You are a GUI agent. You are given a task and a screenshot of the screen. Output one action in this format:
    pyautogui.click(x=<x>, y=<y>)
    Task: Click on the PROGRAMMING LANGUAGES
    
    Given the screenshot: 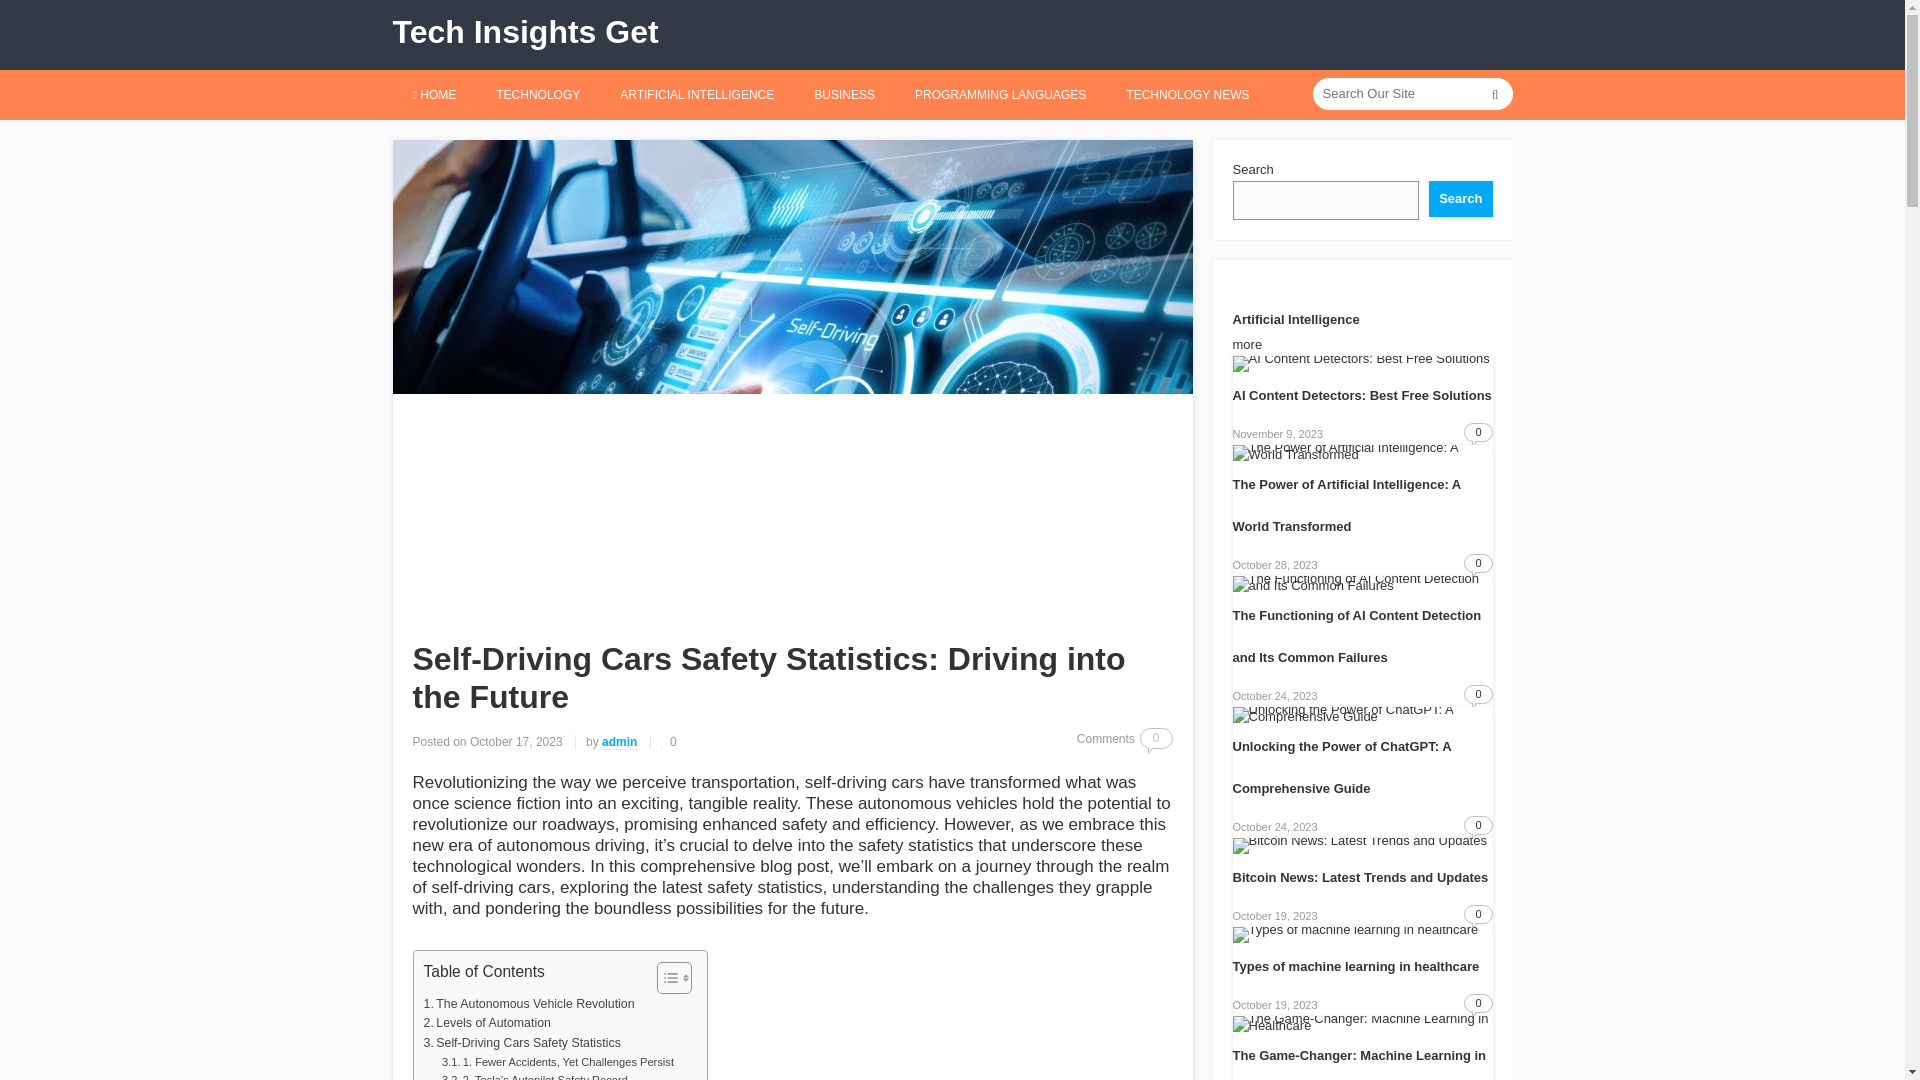 What is the action you would take?
    pyautogui.click(x=1000, y=94)
    